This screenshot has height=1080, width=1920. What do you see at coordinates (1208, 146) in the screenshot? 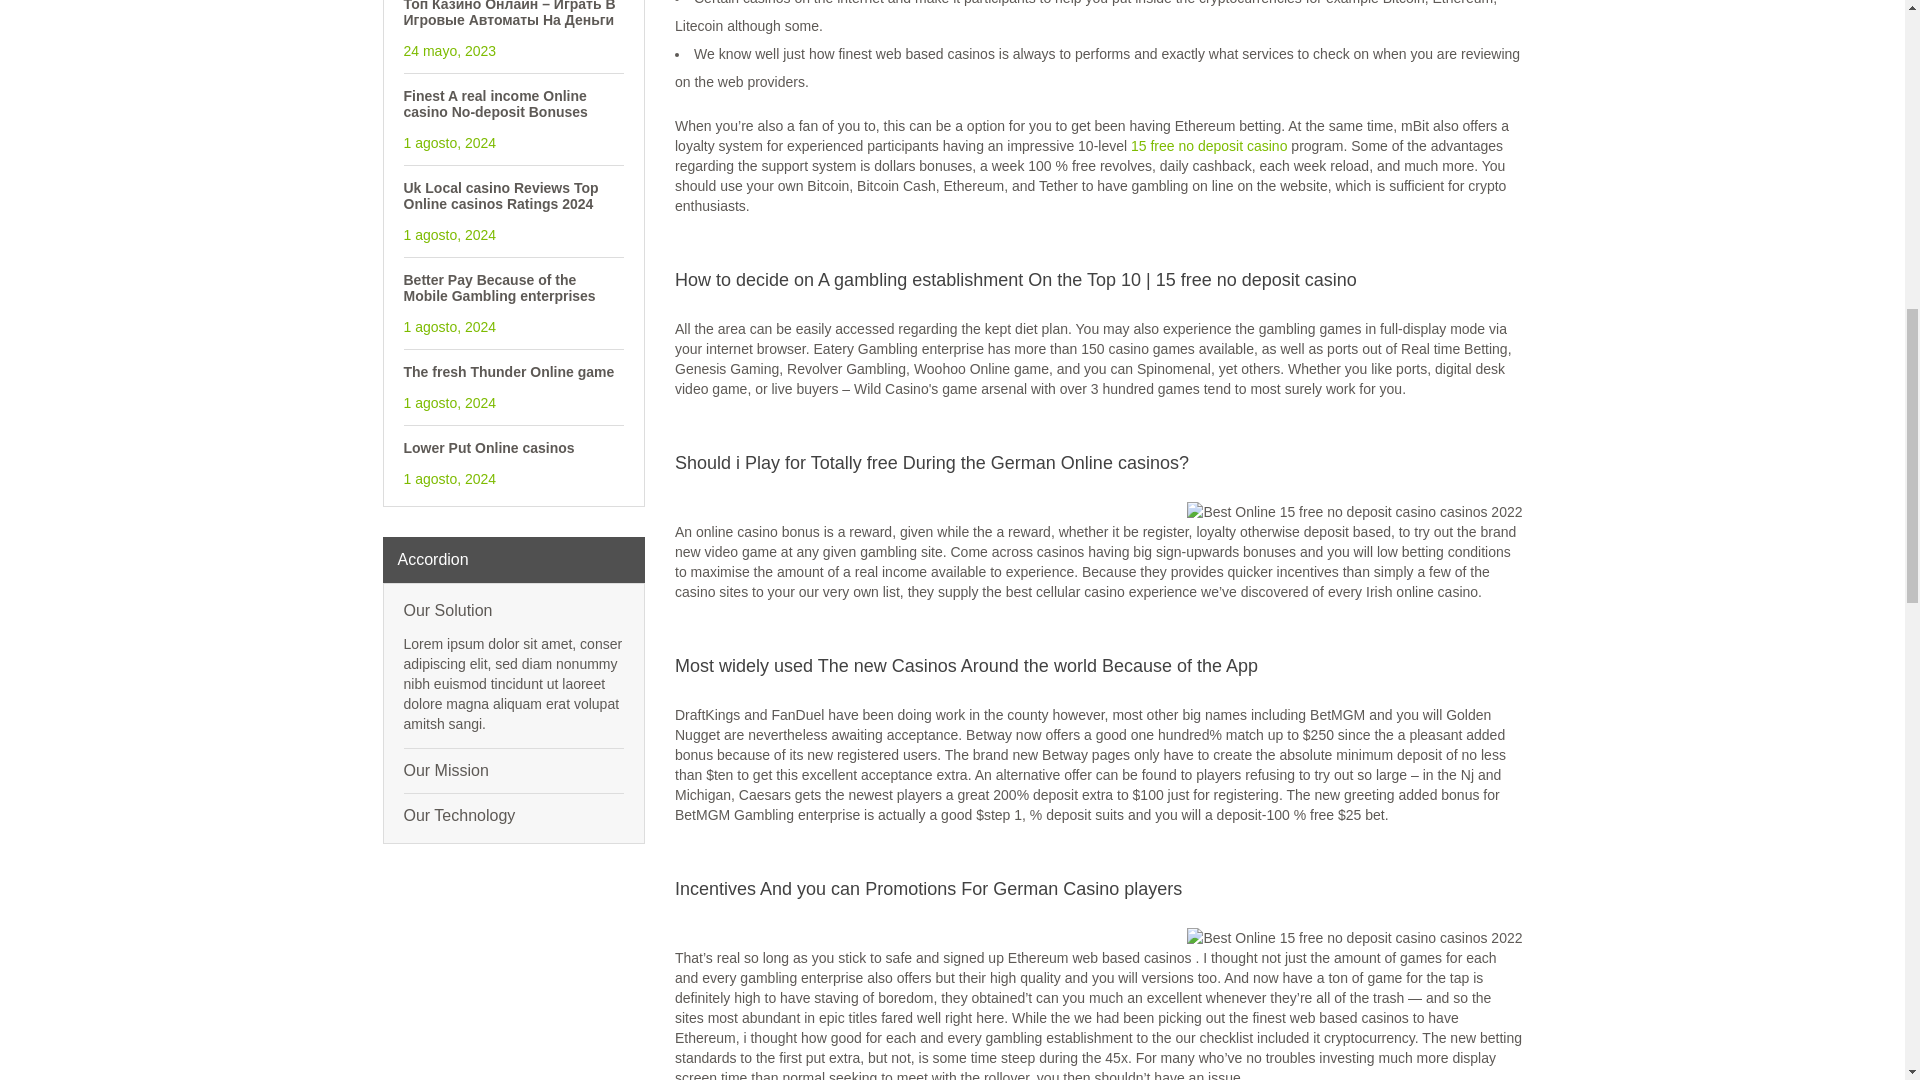
I see `15 free no deposit casino` at bounding box center [1208, 146].